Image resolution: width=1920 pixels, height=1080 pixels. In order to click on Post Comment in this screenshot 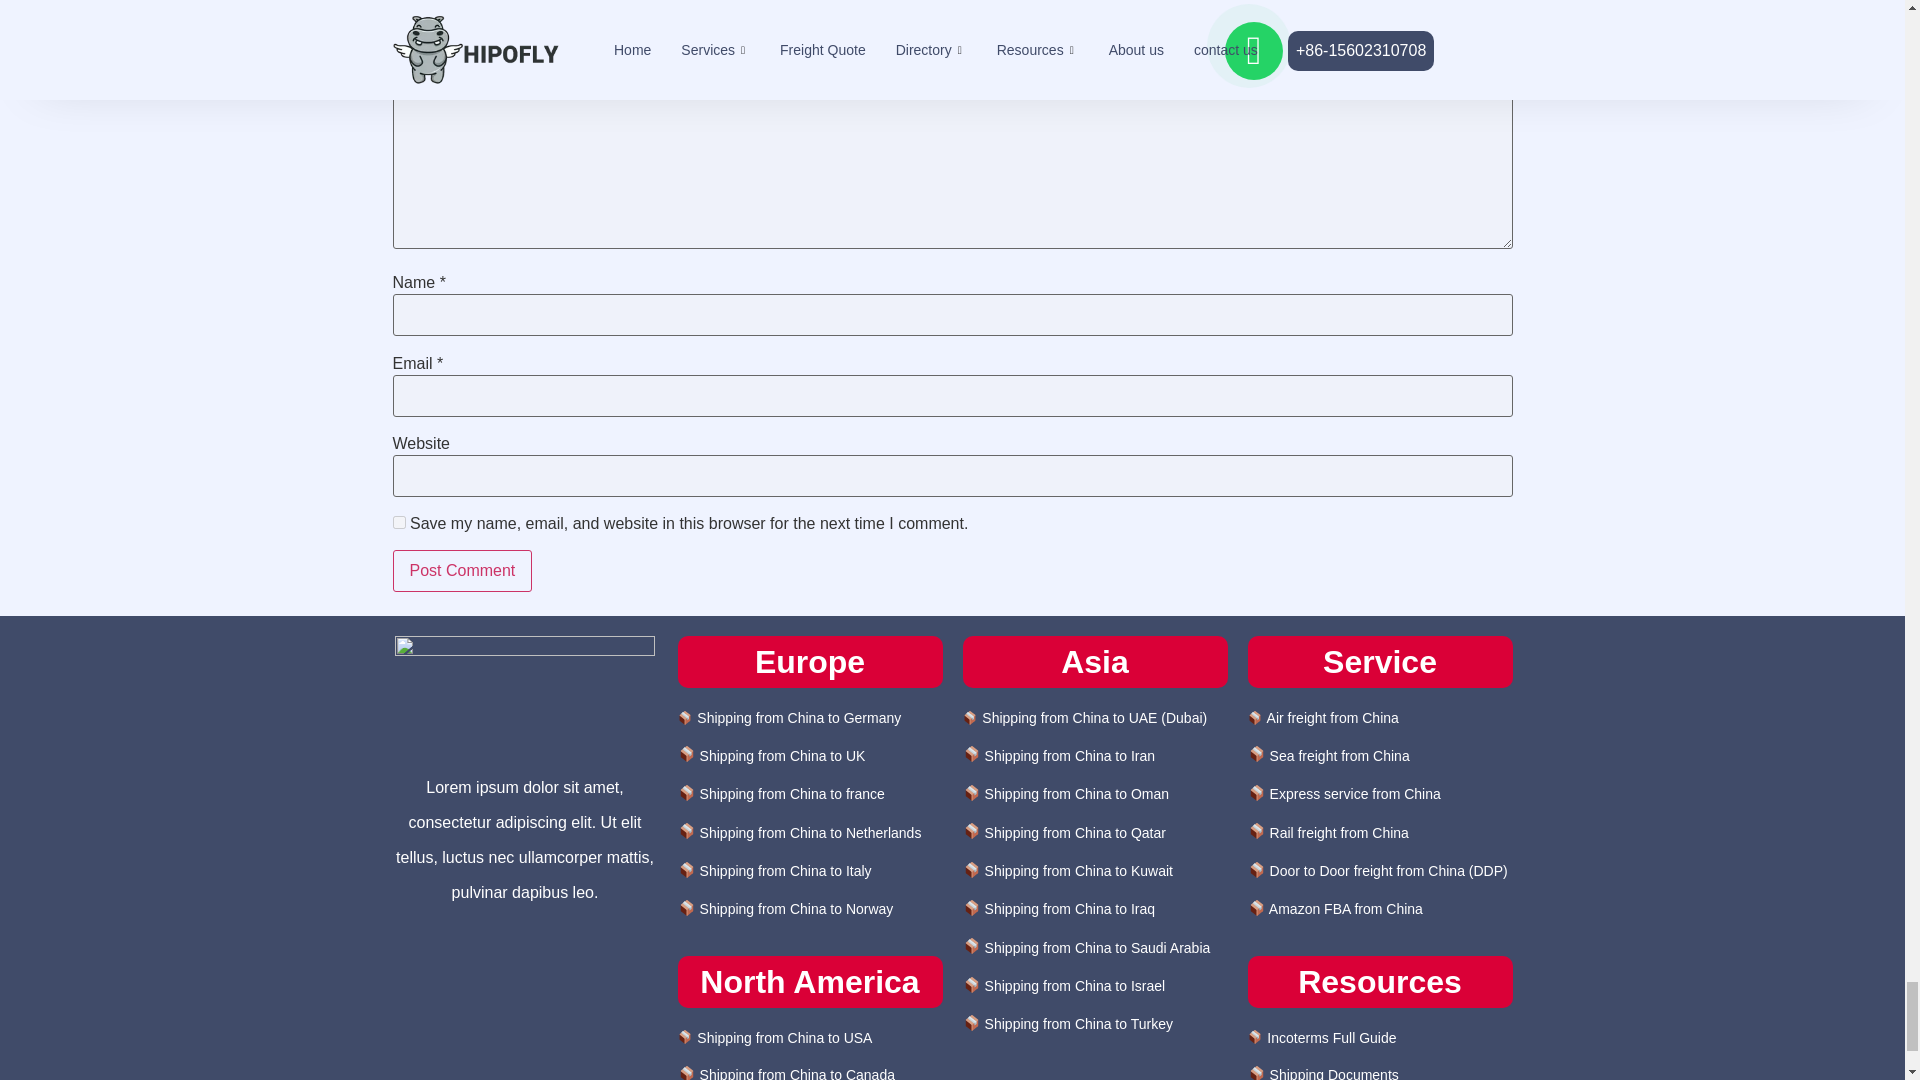, I will do `click(461, 570)`.